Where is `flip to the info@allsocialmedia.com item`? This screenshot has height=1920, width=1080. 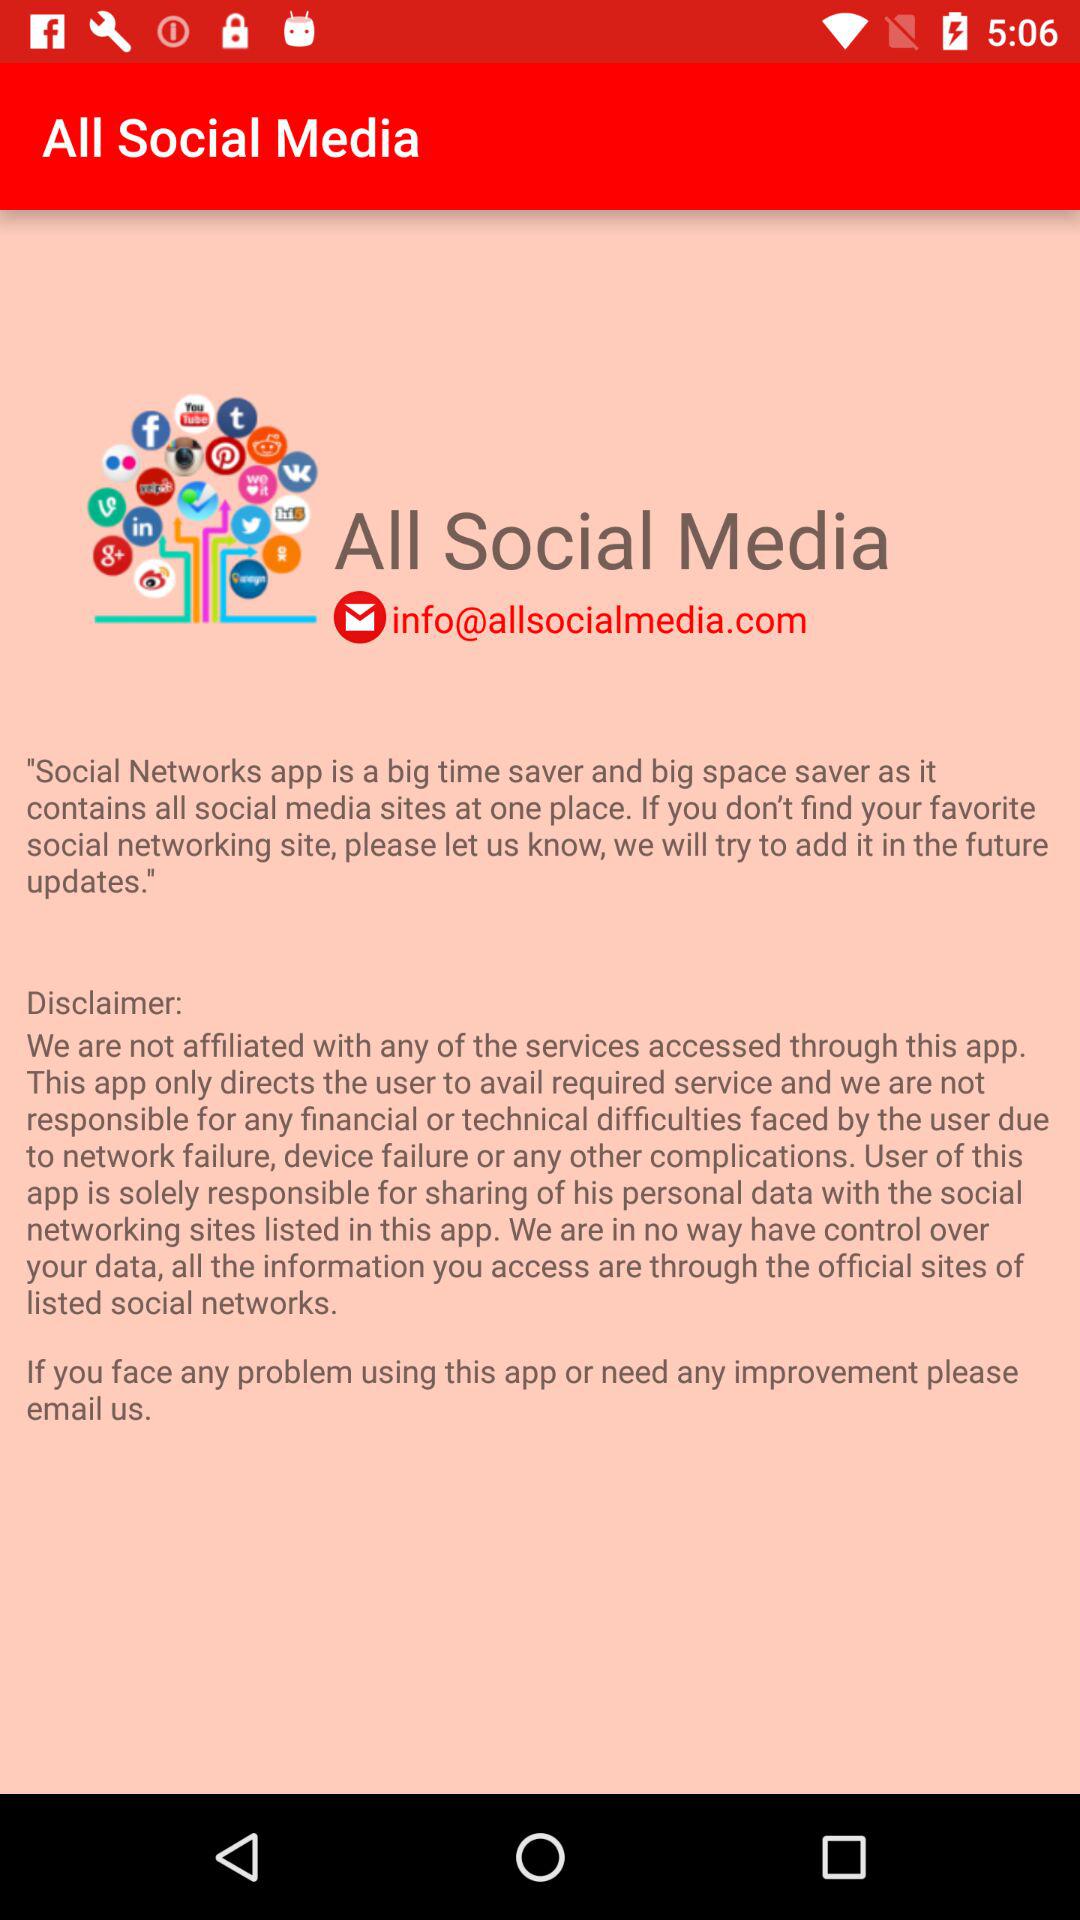
flip to the info@allsocialmedia.com item is located at coordinates (599, 618).